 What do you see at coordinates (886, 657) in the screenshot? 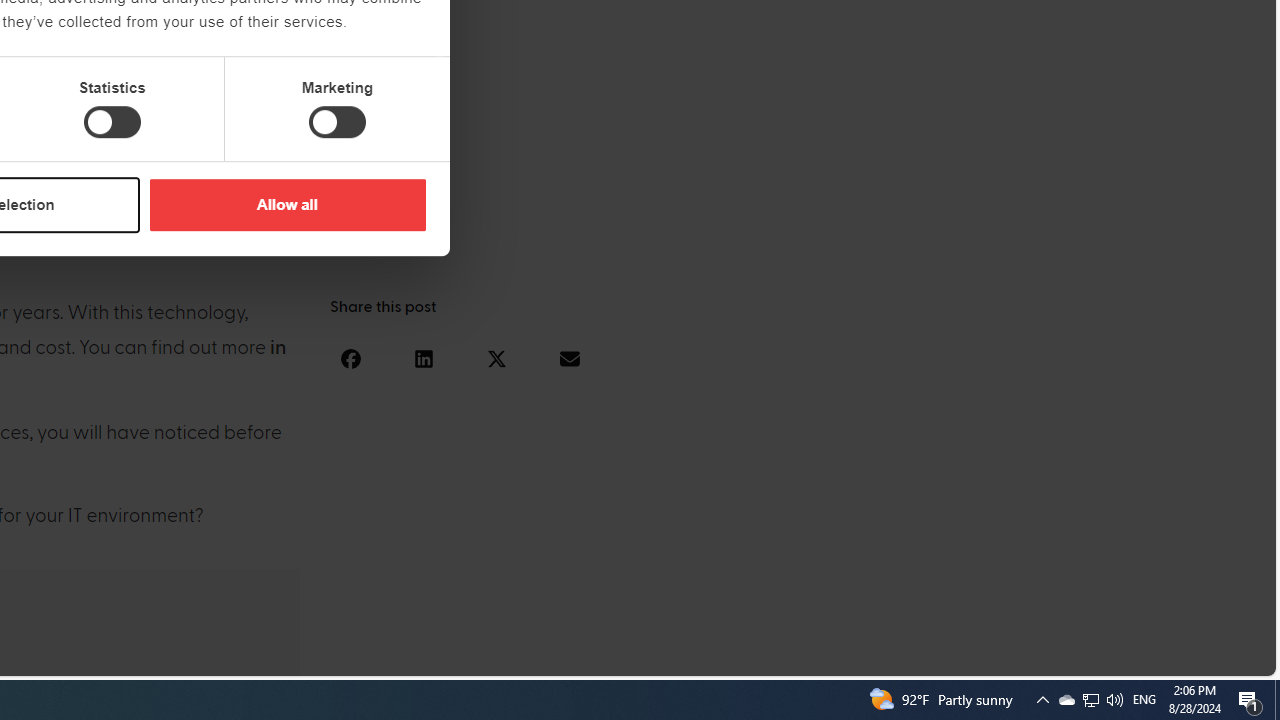
I see `Language switcher : German` at bounding box center [886, 657].